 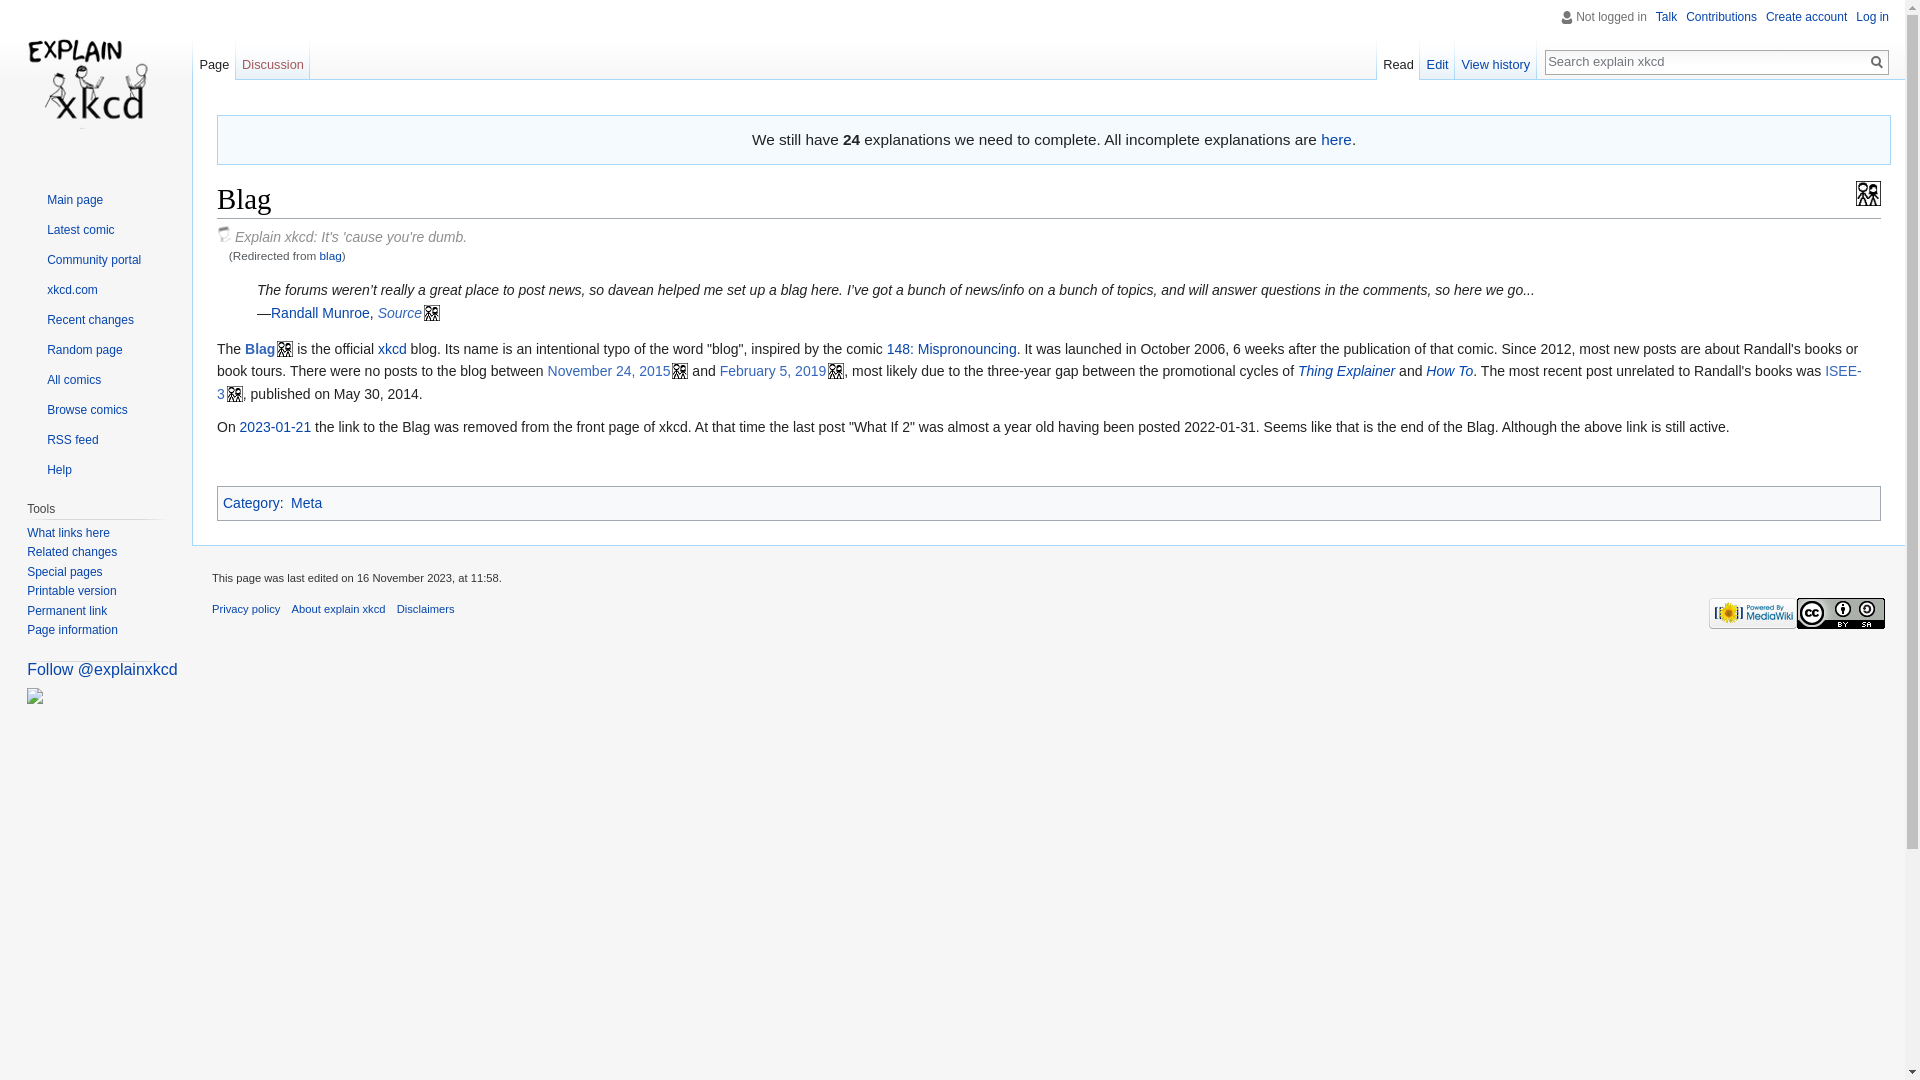 What do you see at coordinates (952, 349) in the screenshot?
I see `148: Mispronouncing` at bounding box center [952, 349].